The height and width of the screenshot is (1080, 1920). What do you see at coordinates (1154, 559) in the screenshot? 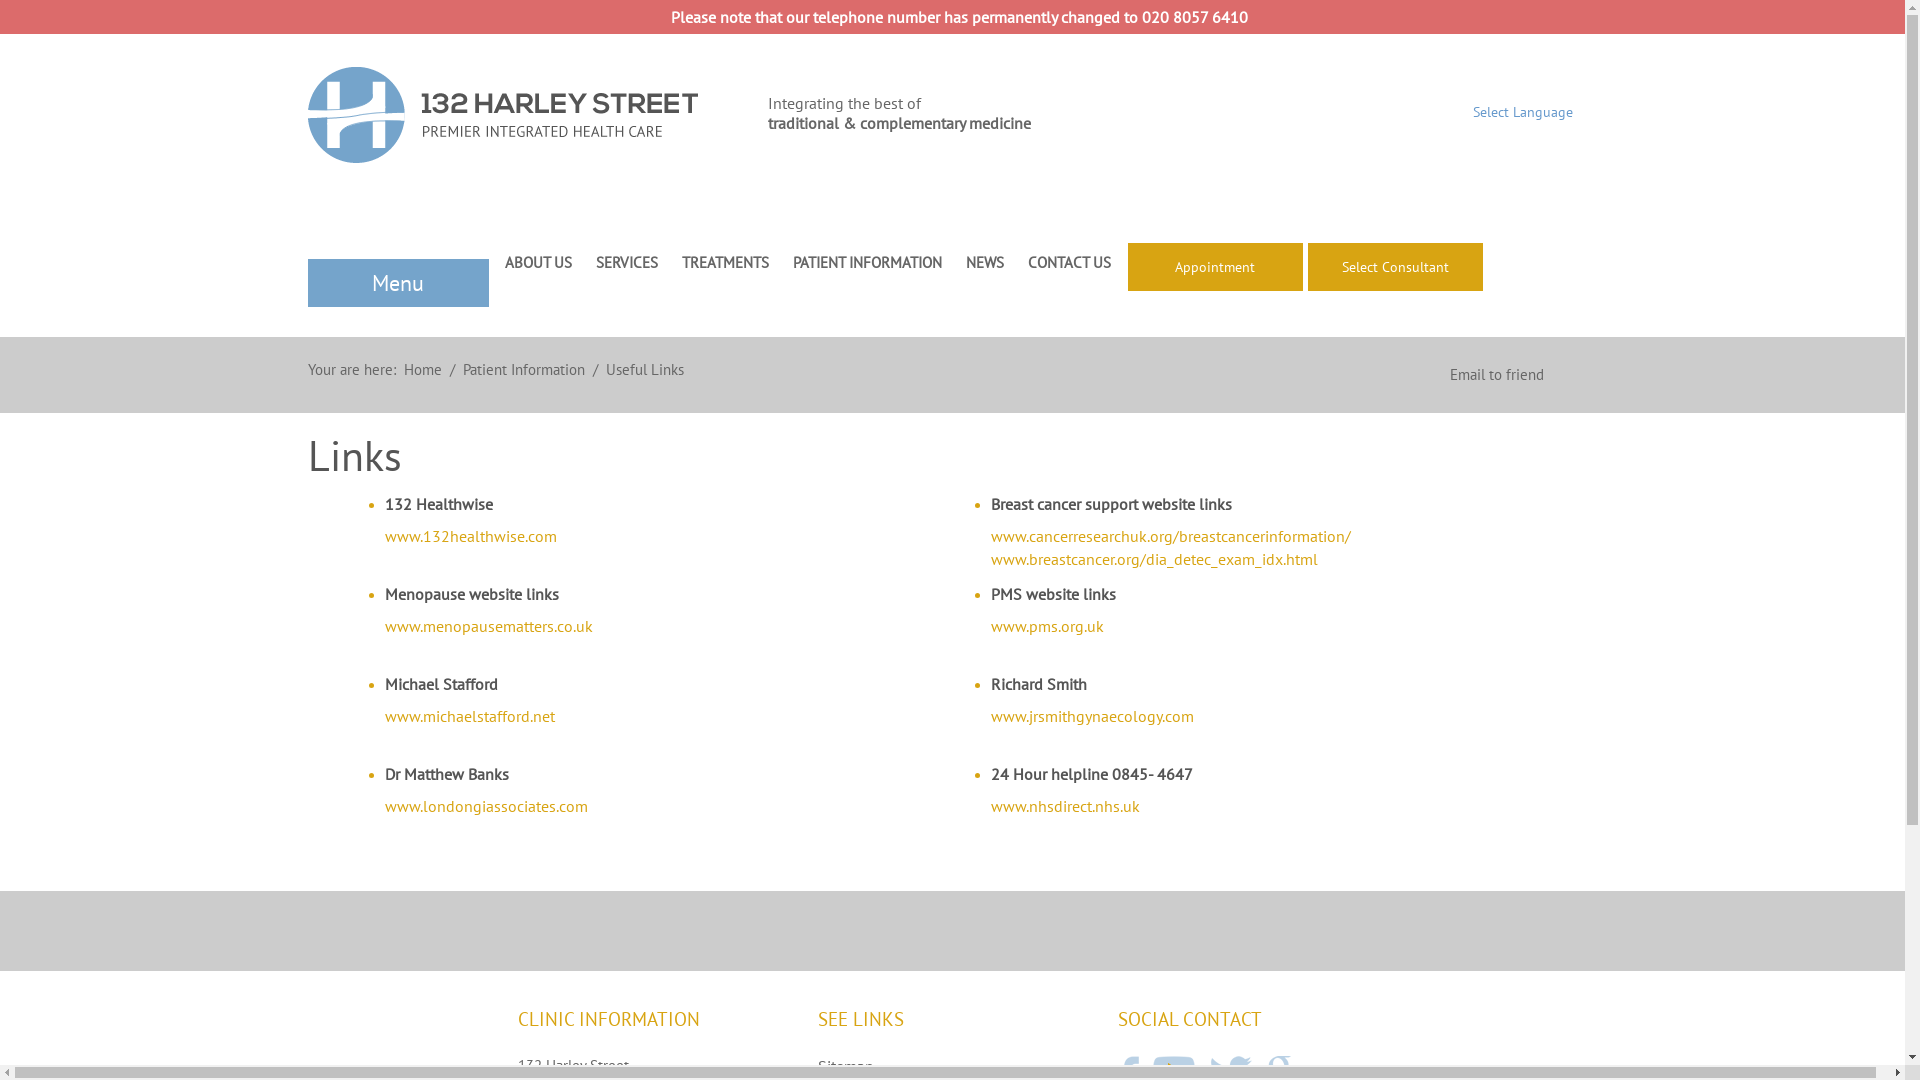
I see `www.breastcancer.org/dia_detec_exam_idx.html` at bounding box center [1154, 559].